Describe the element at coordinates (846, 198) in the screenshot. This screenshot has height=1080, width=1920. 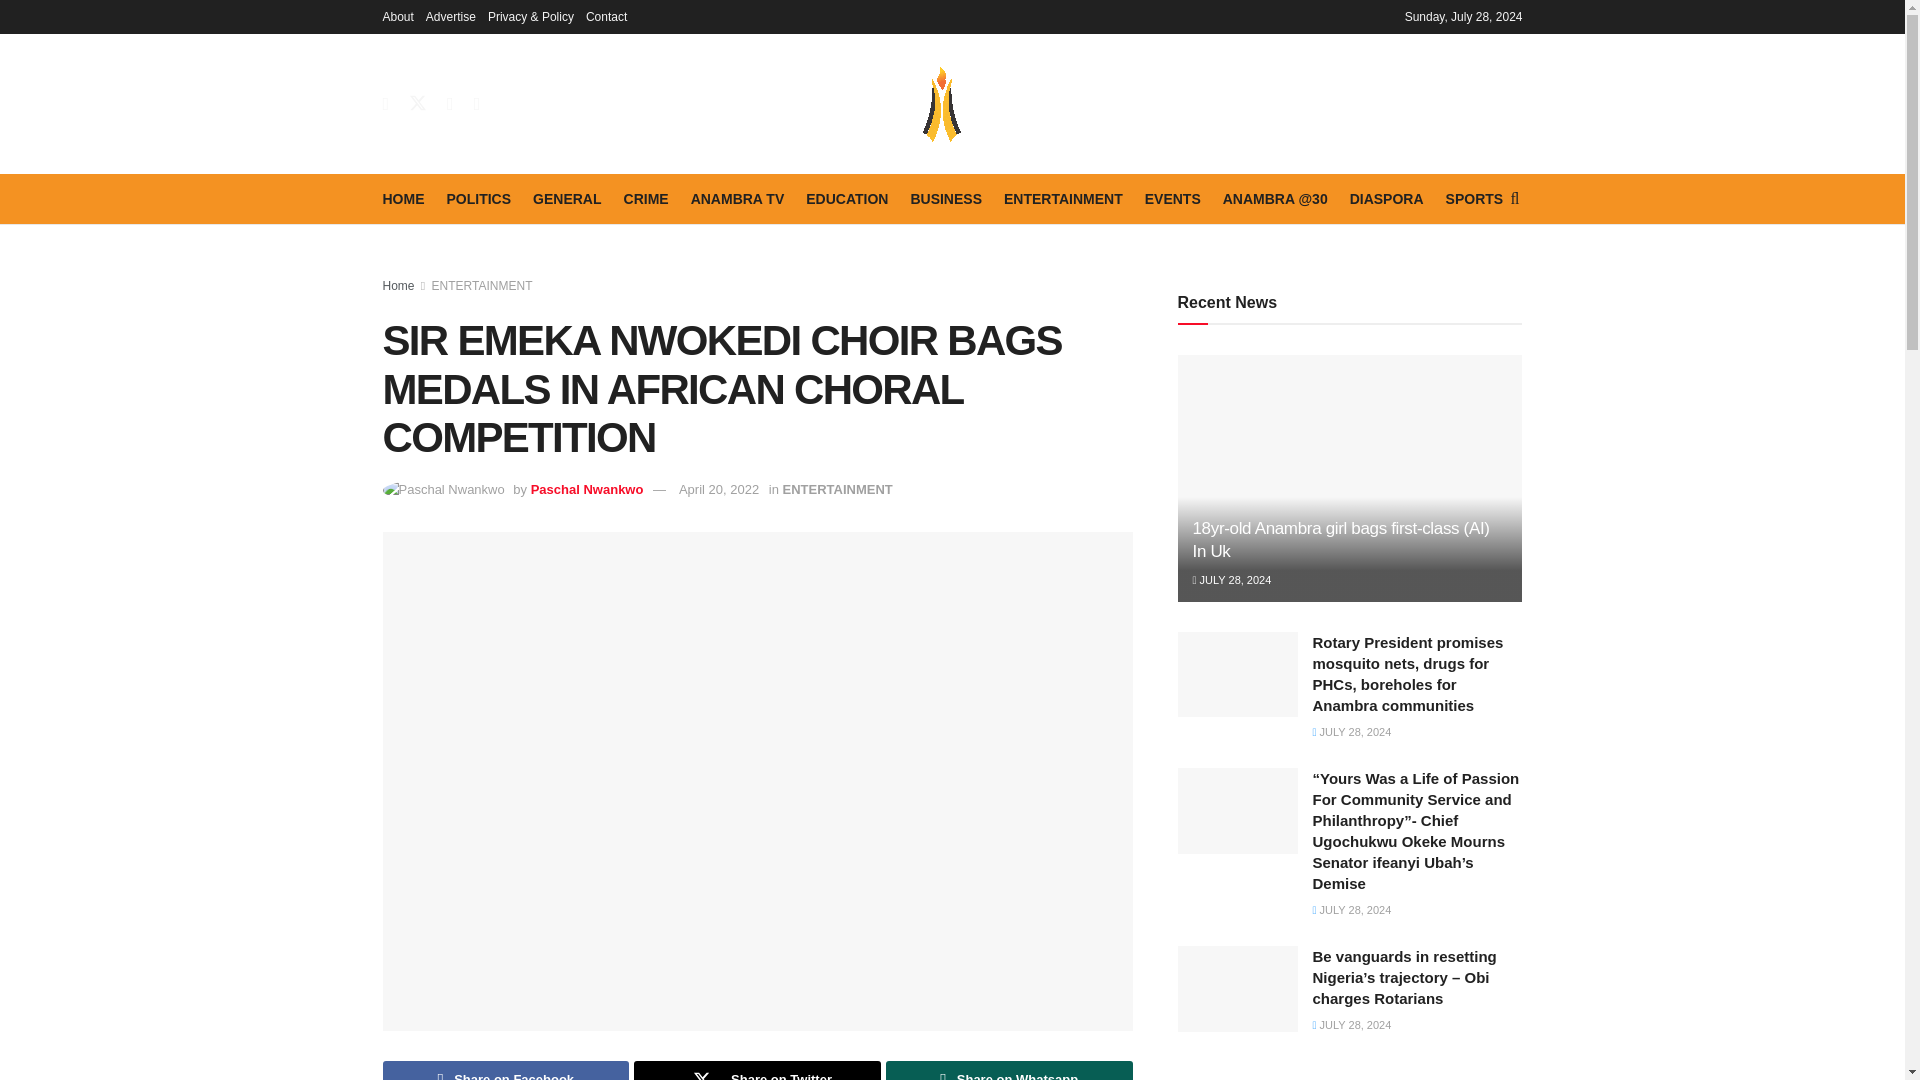
I see `EDUCATION` at that location.